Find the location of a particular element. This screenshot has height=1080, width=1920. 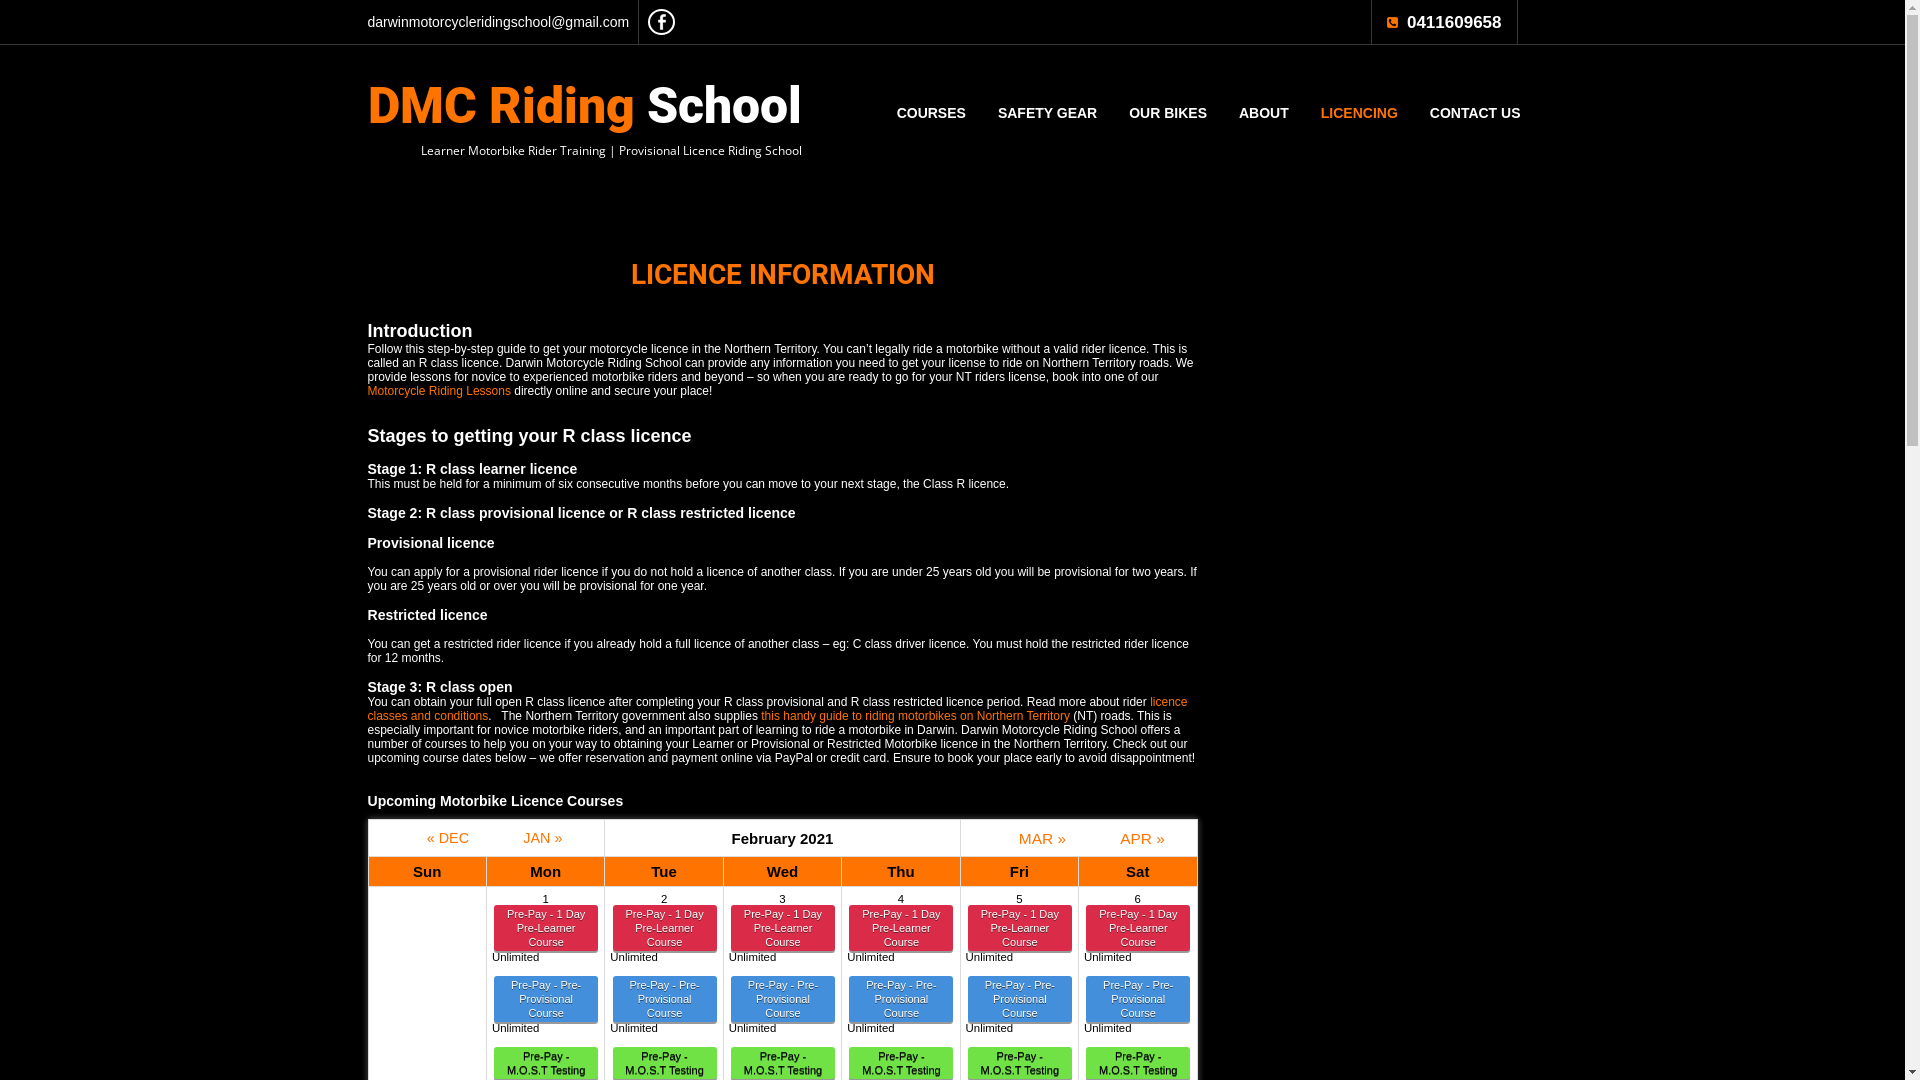

Pre-Pay - 1 Day Pre-Learner Course is located at coordinates (1020, 928).